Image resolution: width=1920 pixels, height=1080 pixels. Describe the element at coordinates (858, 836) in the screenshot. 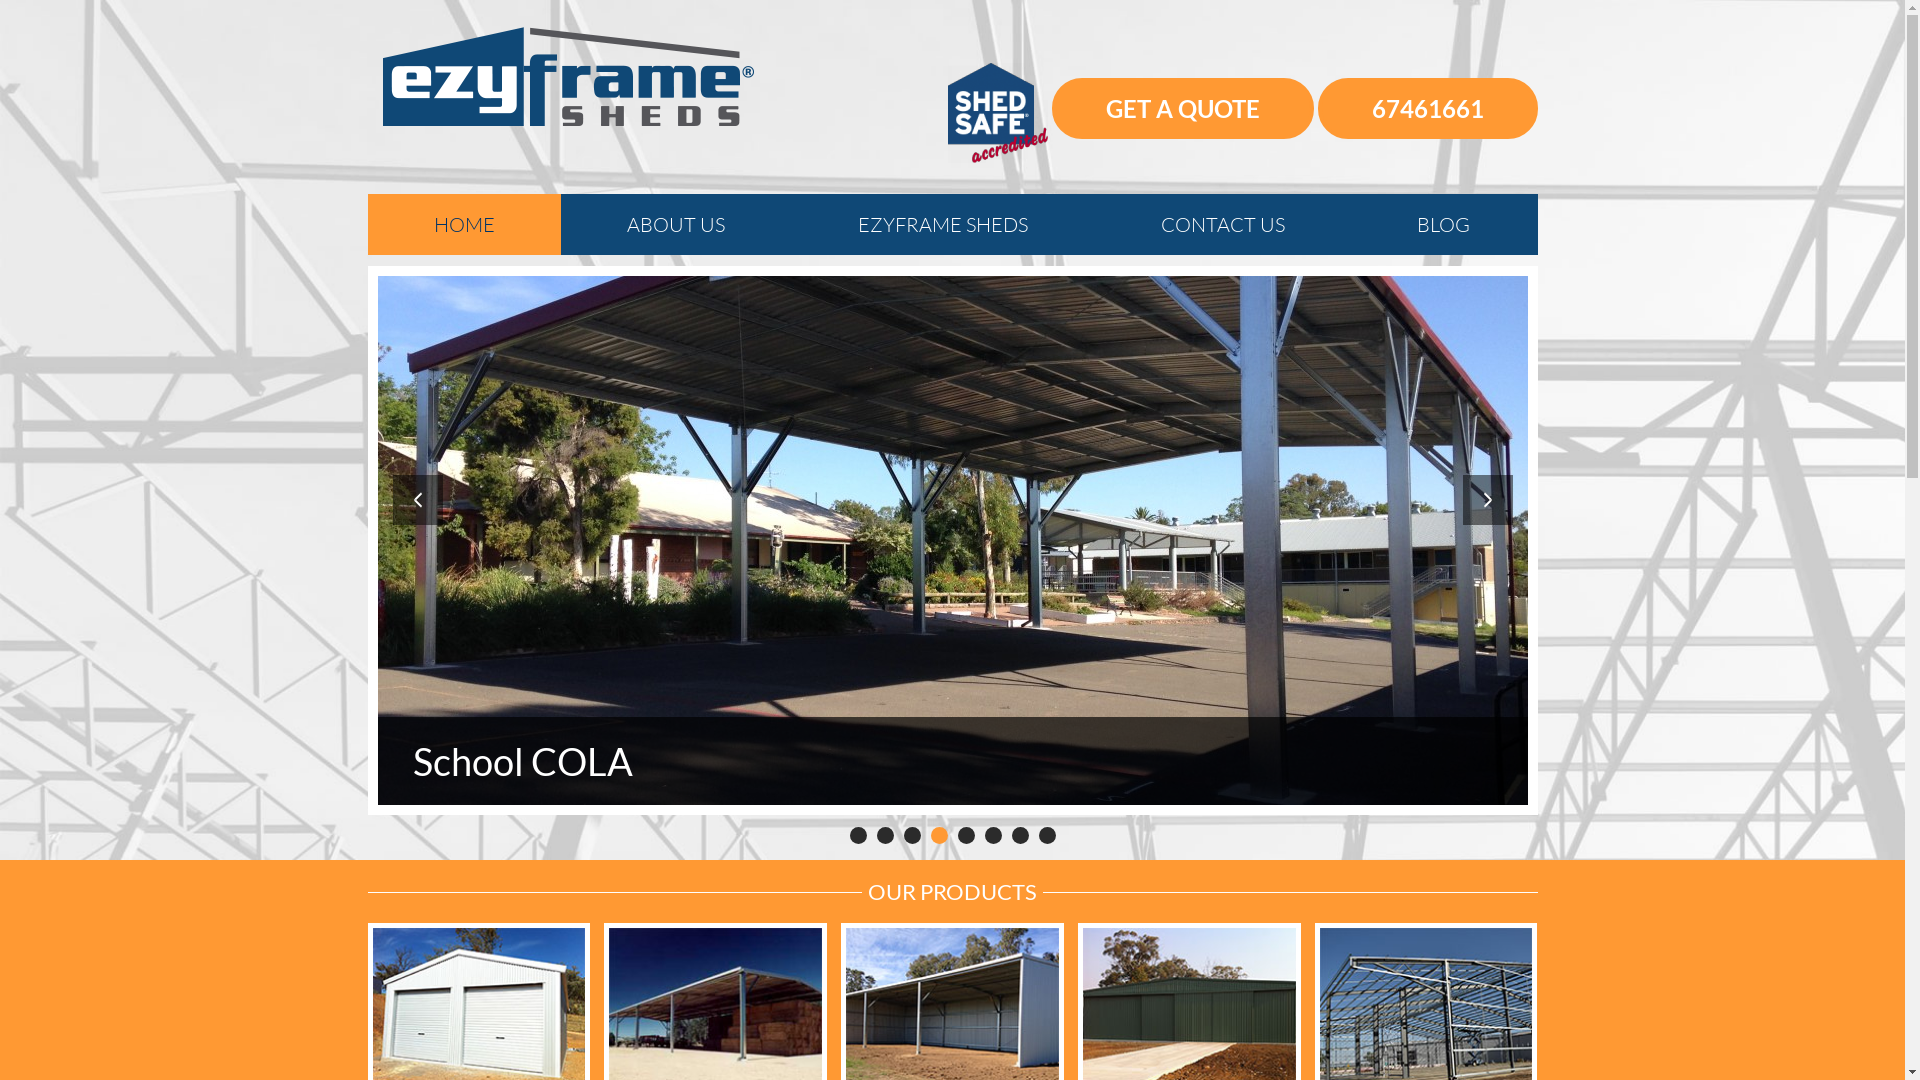

I see `1` at that location.